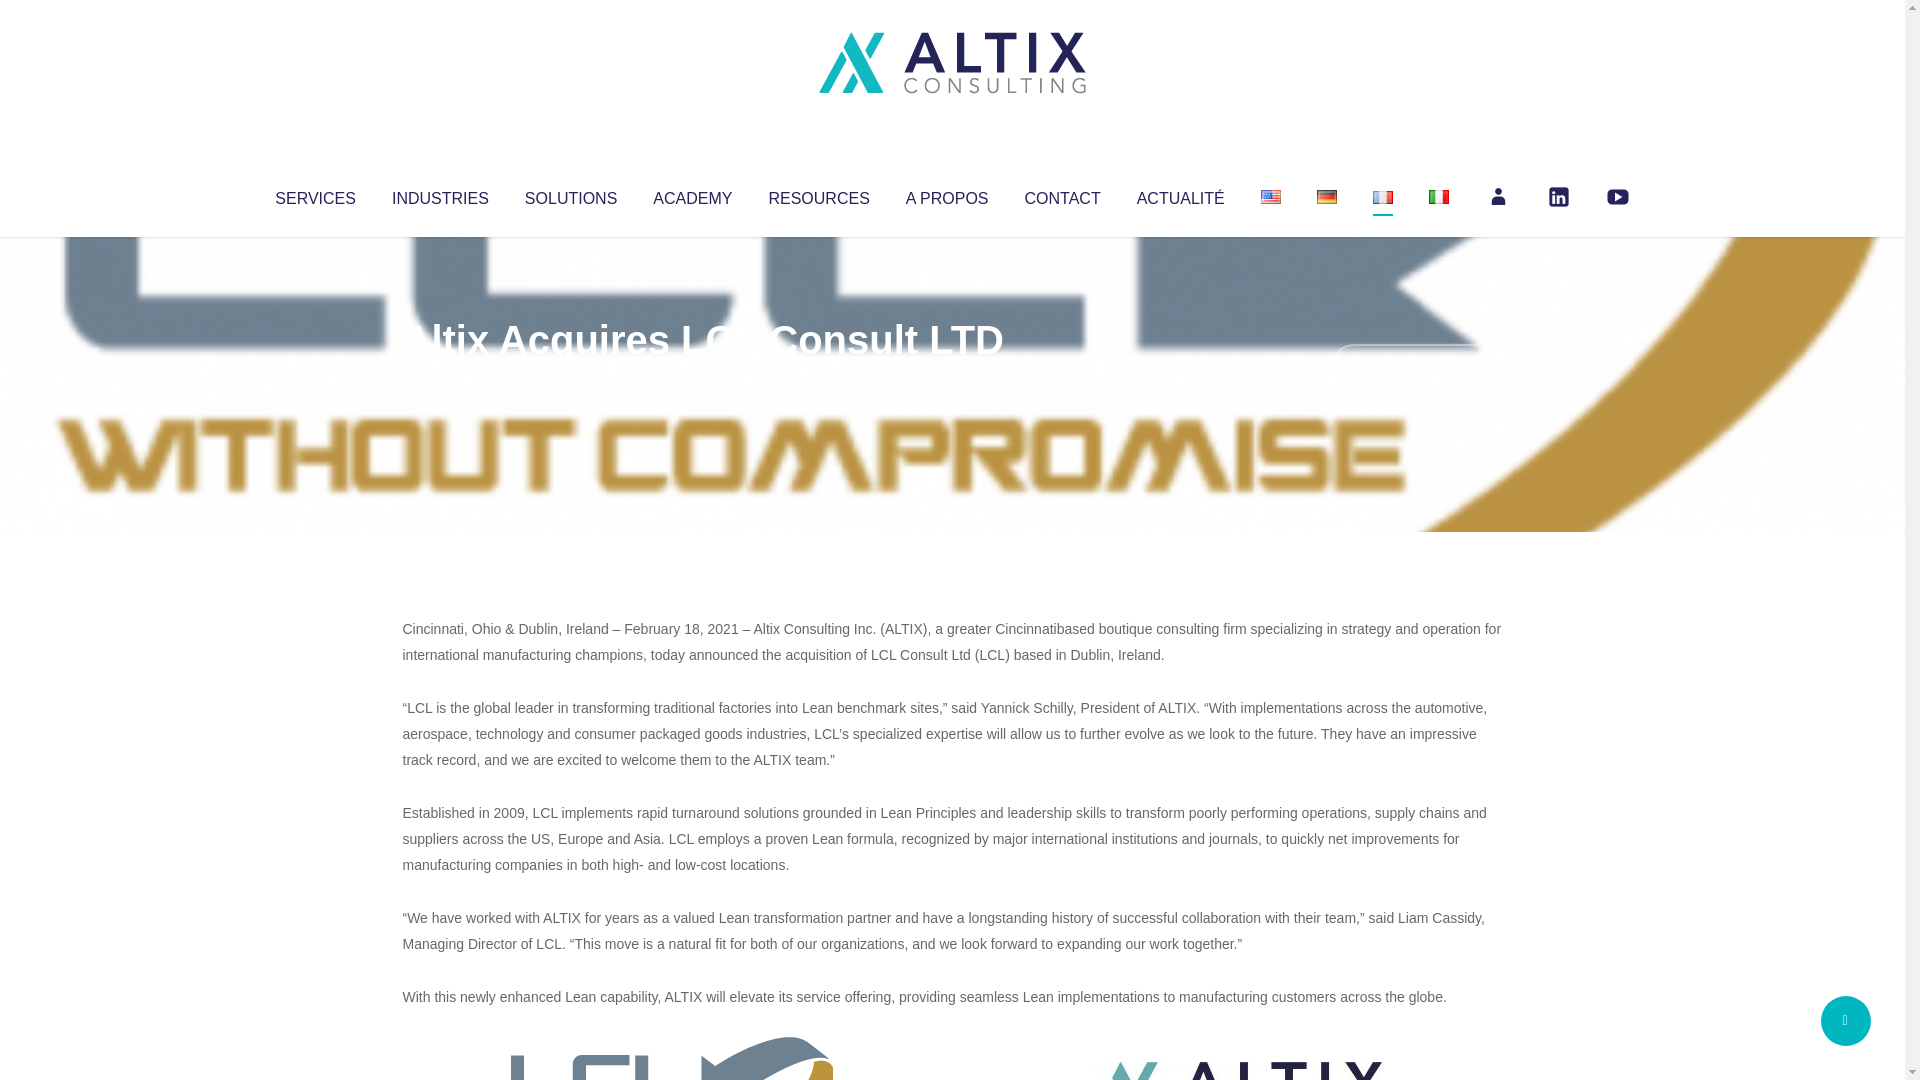  What do you see at coordinates (440, 380) in the screenshot?
I see `Altix` at bounding box center [440, 380].